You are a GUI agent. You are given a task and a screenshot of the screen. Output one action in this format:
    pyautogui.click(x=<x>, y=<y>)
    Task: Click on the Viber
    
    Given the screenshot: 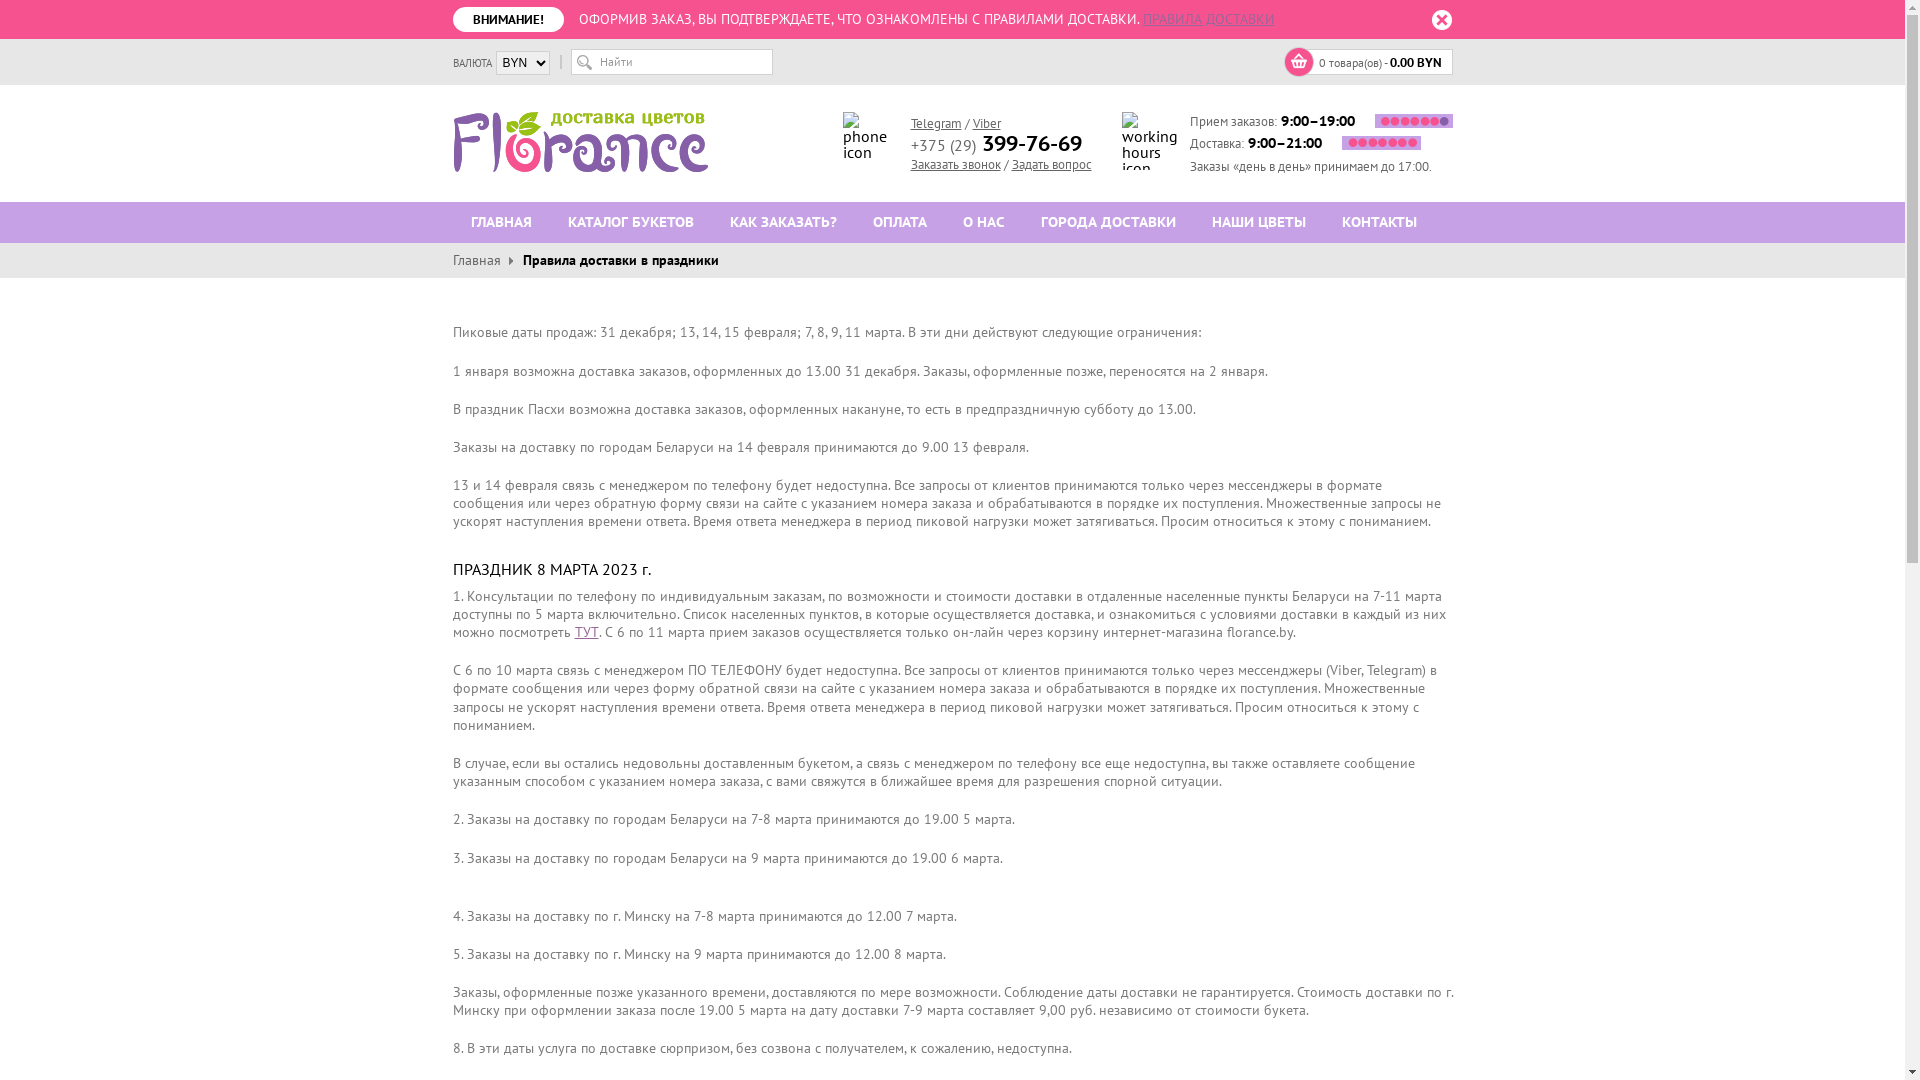 What is the action you would take?
    pyautogui.click(x=986, y=124)
    